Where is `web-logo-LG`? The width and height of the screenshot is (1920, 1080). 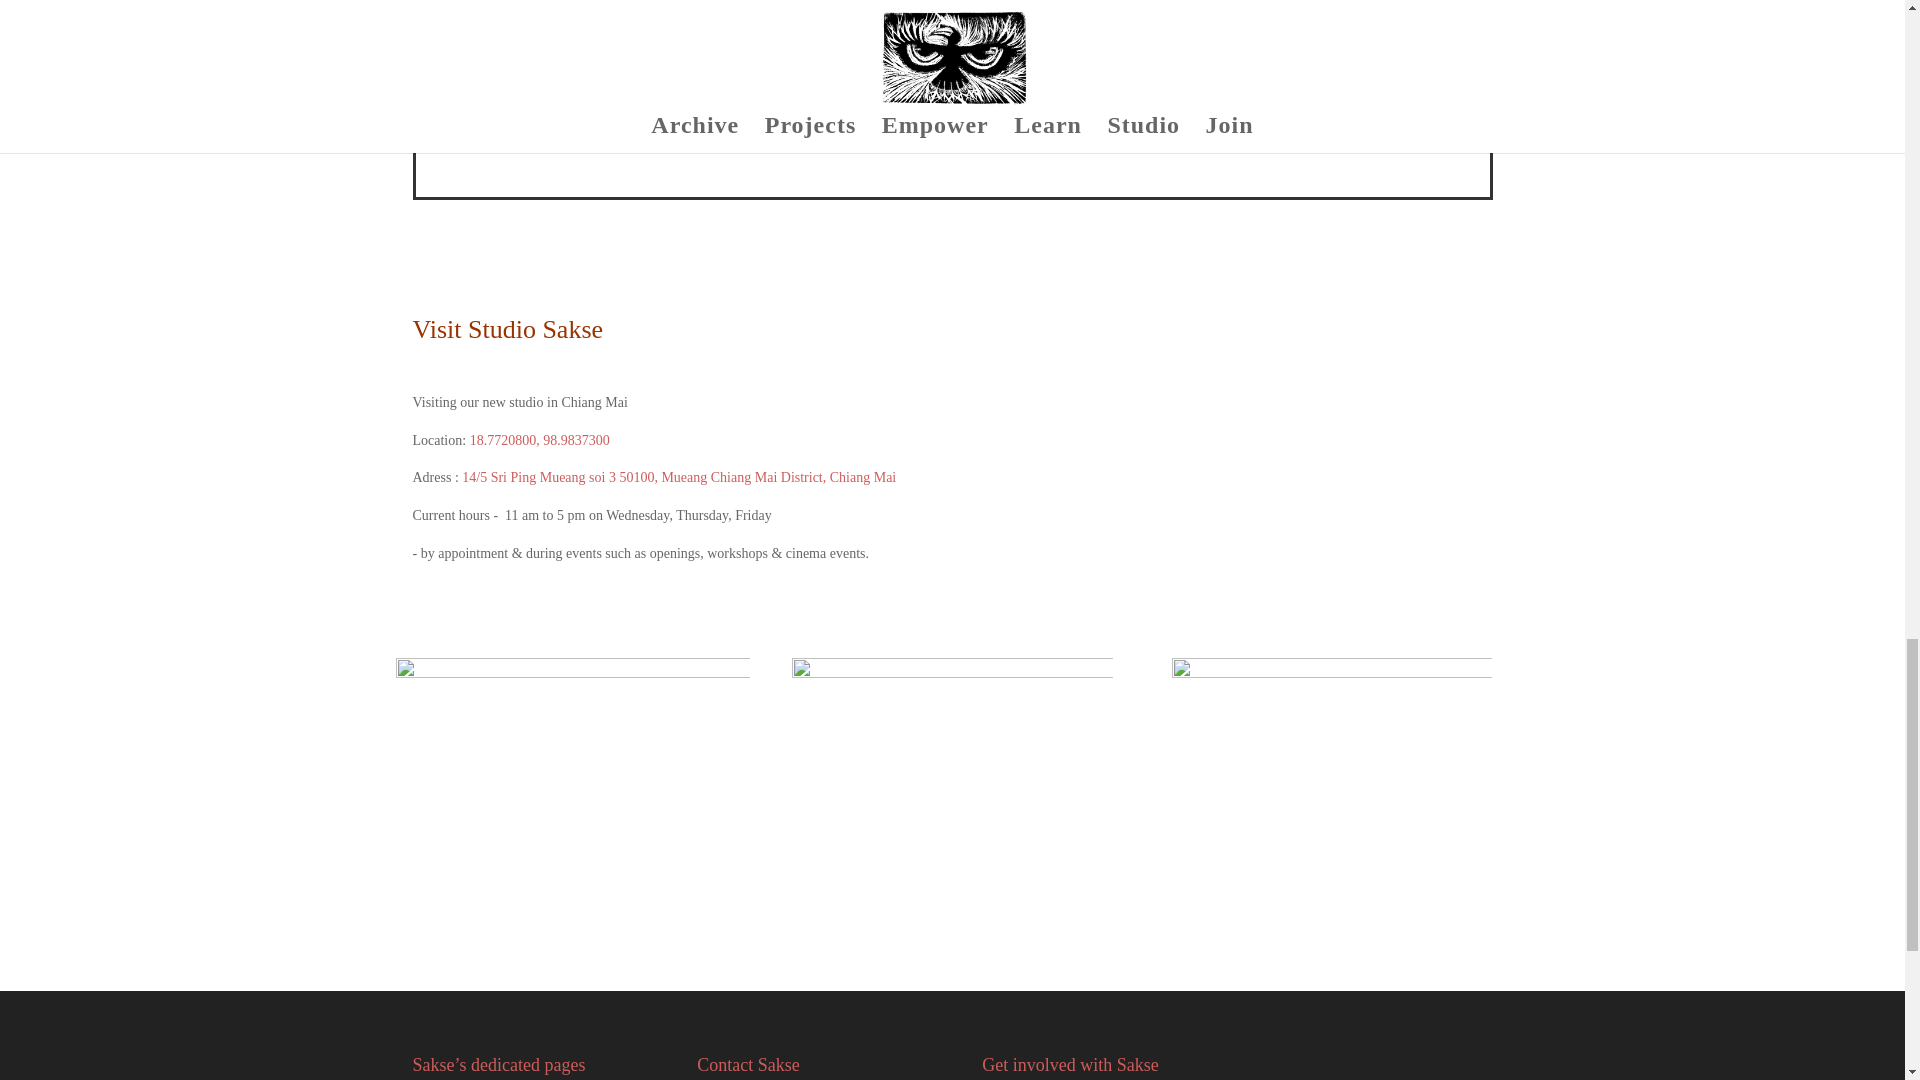 web-logo-LG is located at coordinates (1331, 762).